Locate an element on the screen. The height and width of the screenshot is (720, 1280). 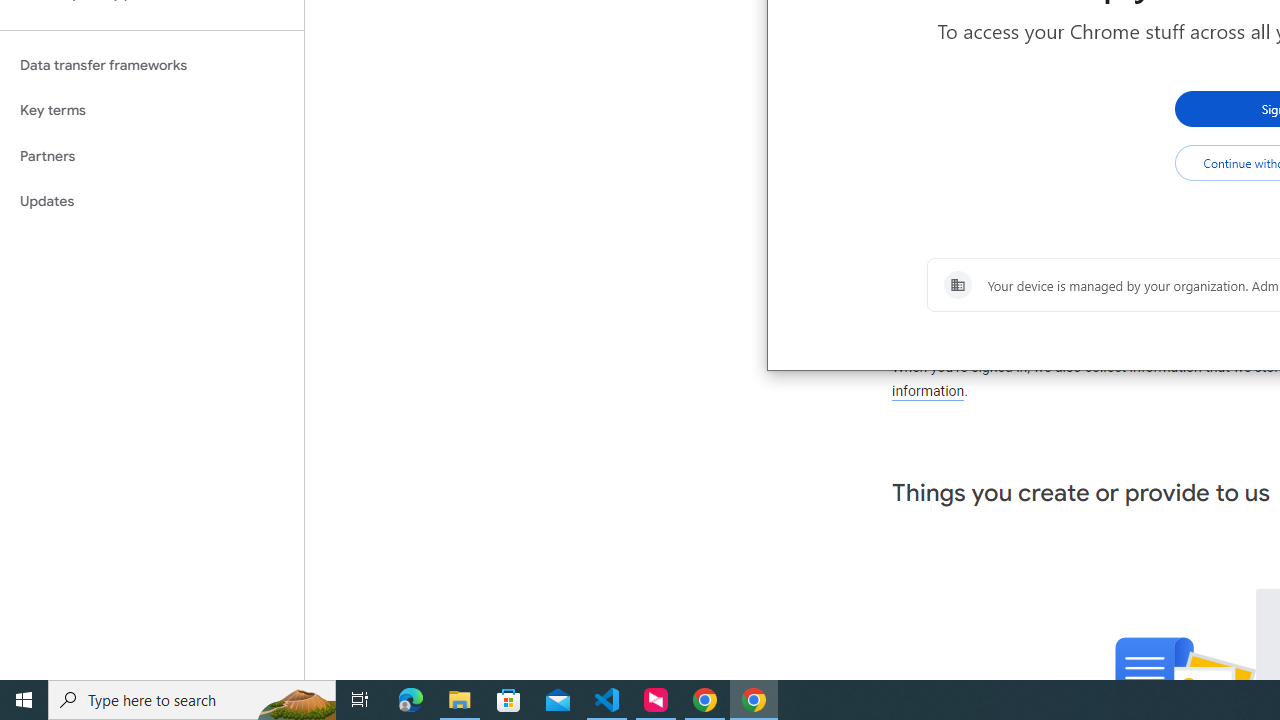
Visual Studio Code - 1 running window is located at coordinates (607, 700).